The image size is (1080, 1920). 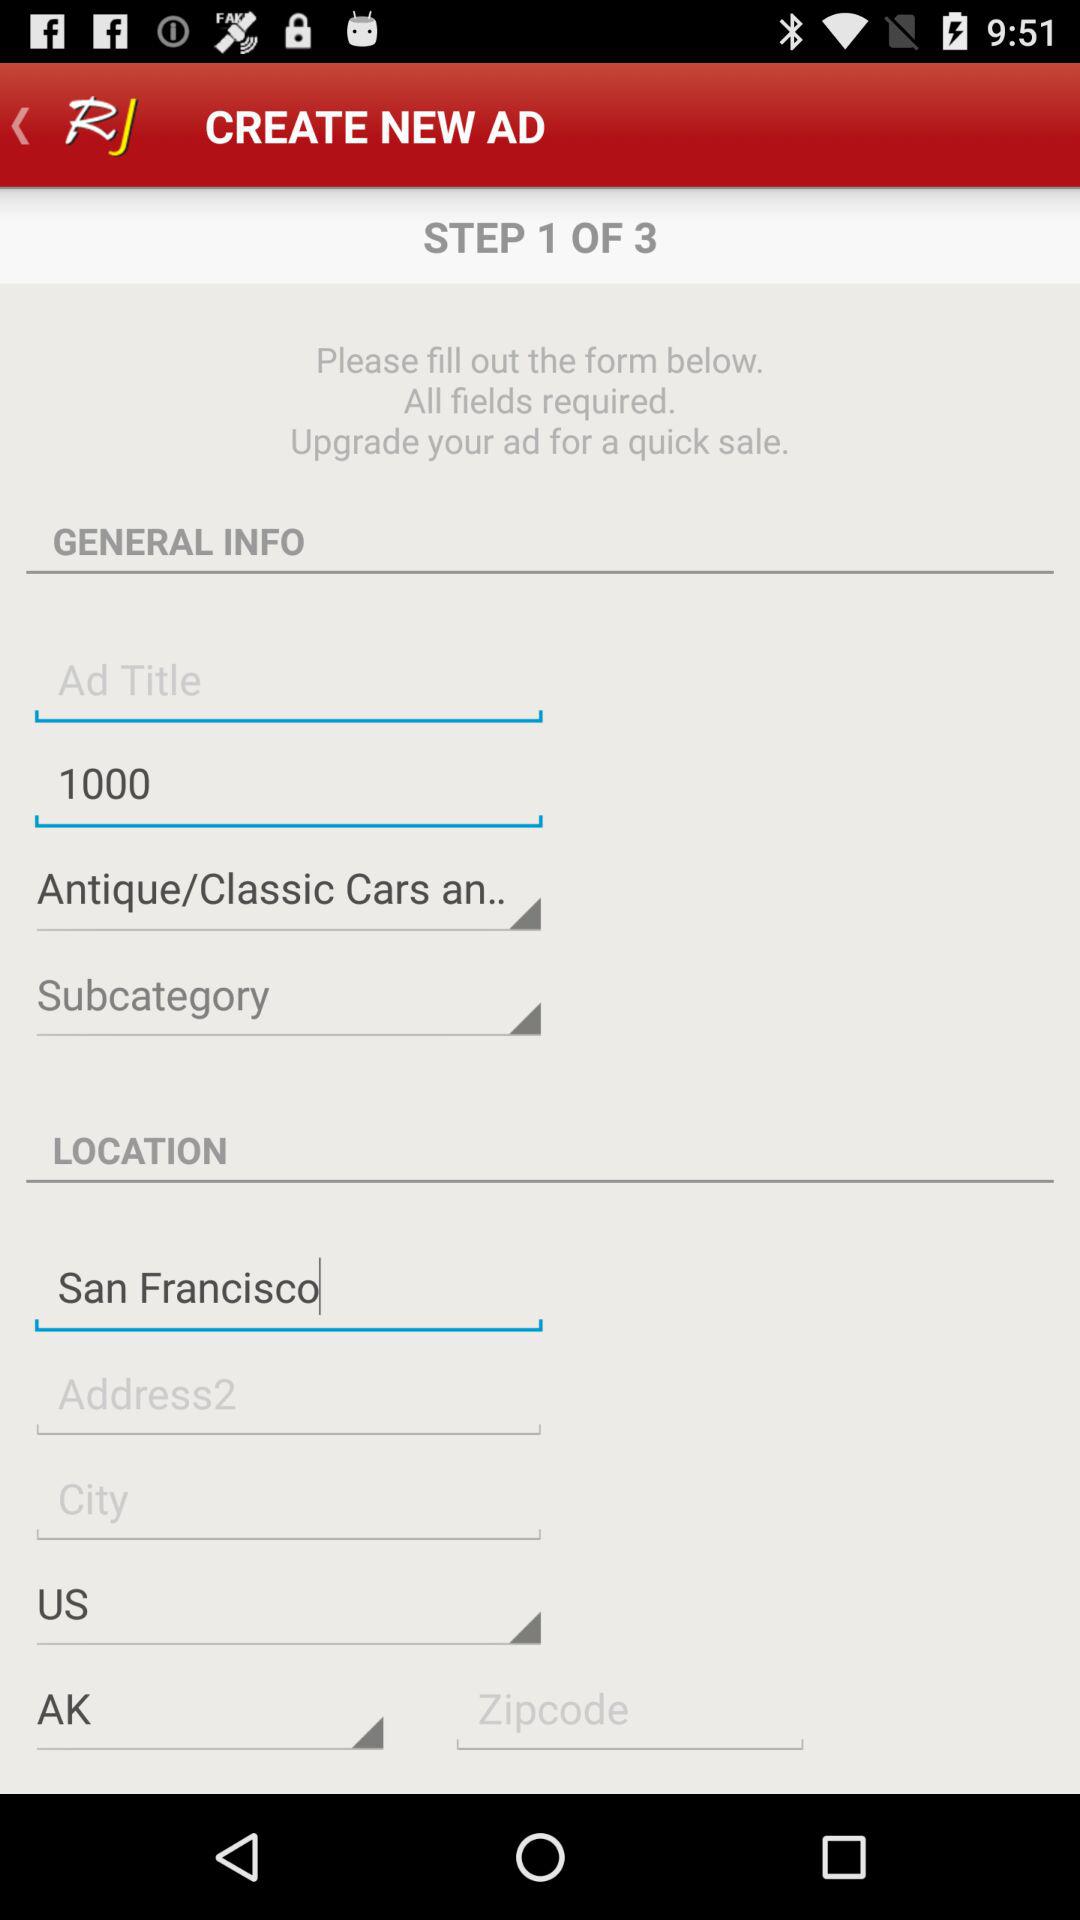 What do you see at coordinates (288, 678) in the screenshot?
I see `add a name` at bounding box center [288, 678].